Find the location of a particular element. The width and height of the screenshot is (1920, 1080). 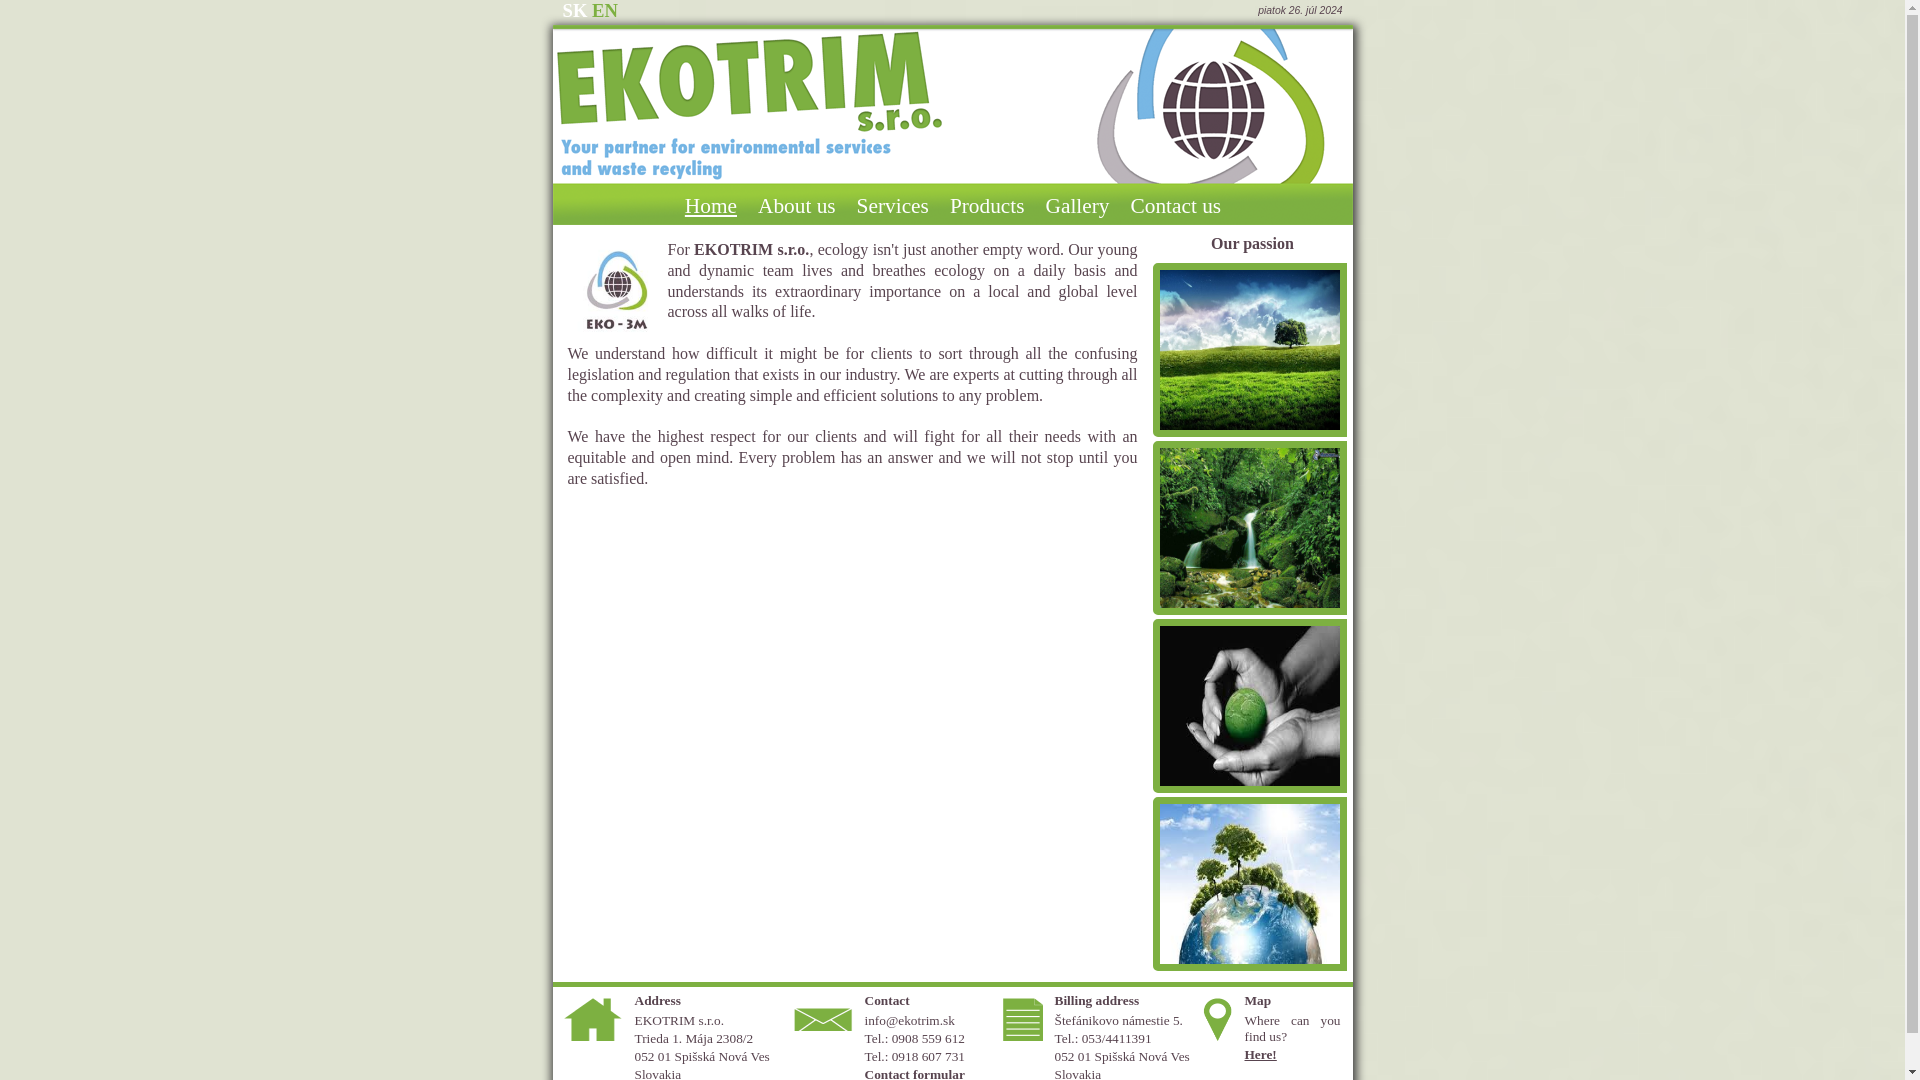

Here! is located at coordinates (1260, 1054).